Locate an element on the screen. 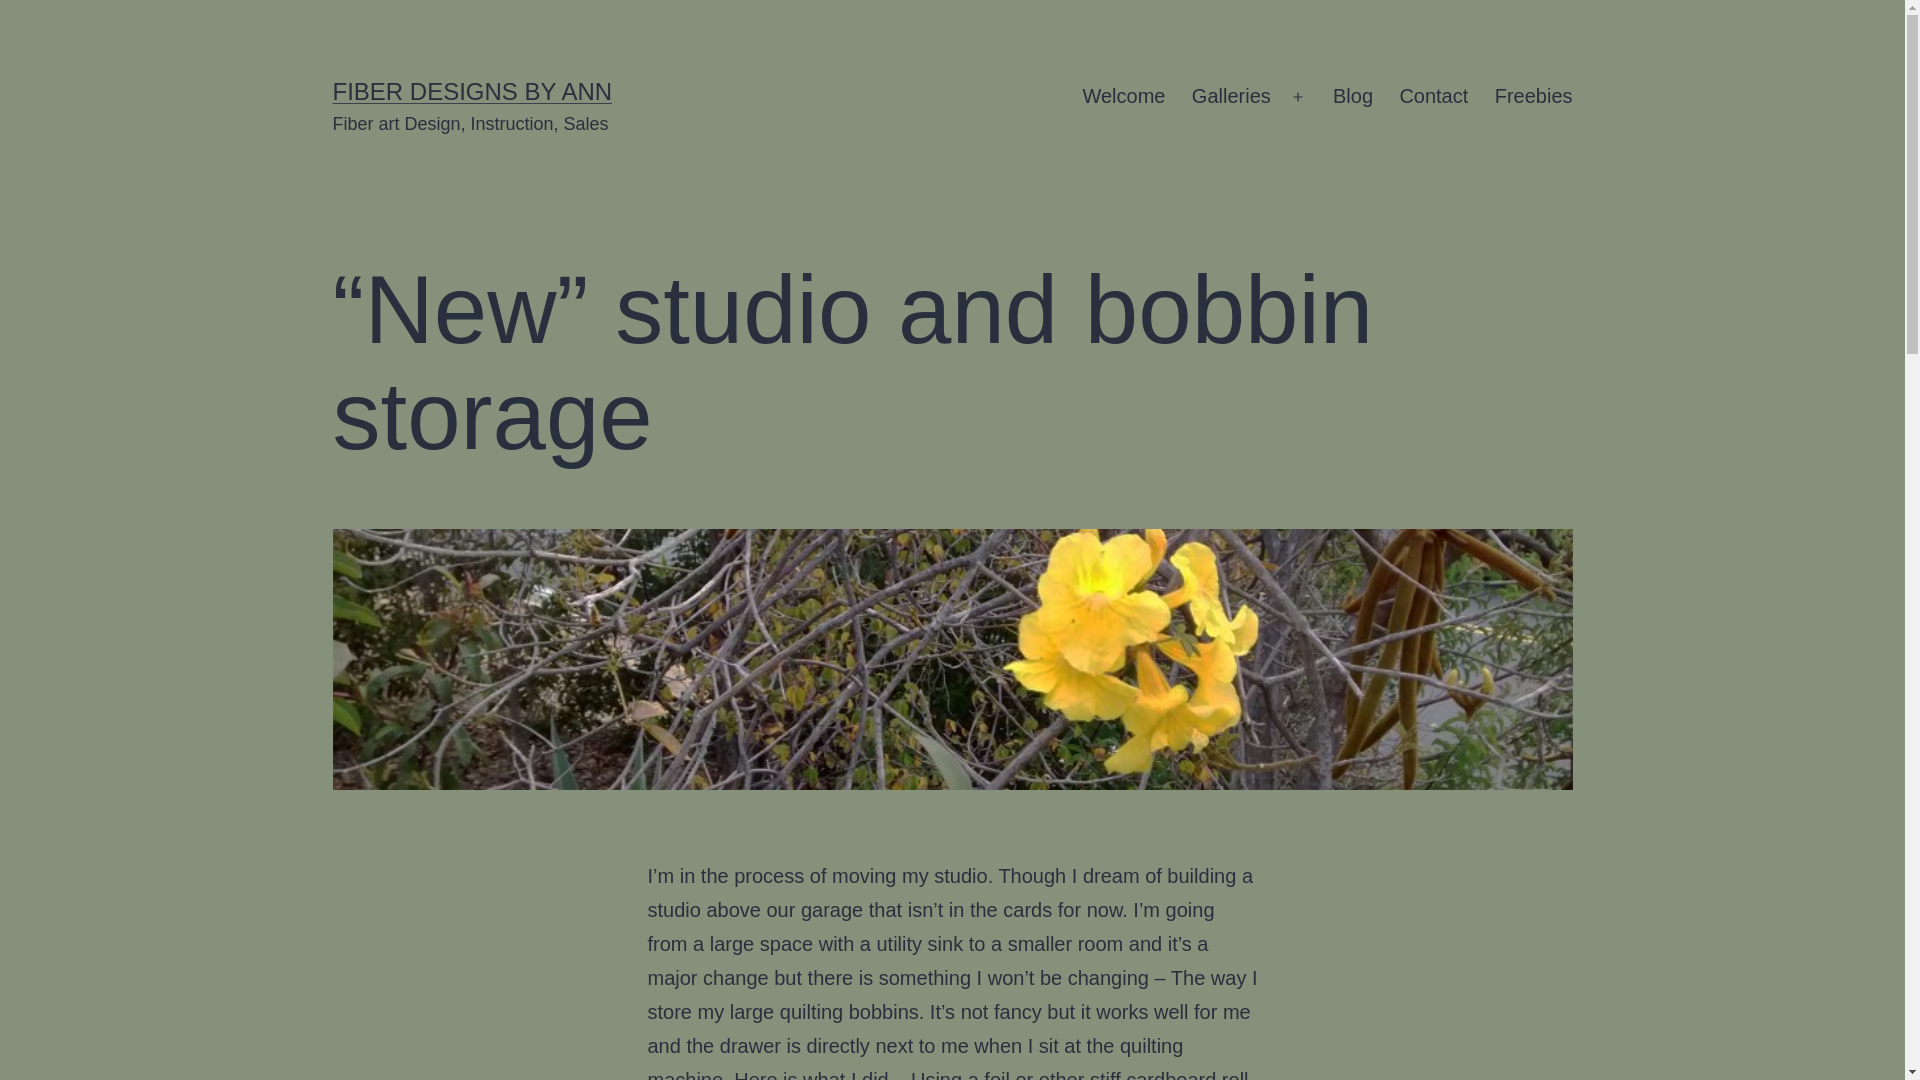 The image size is (1920, 1080). Blog is located at coordinates (1353, 97).